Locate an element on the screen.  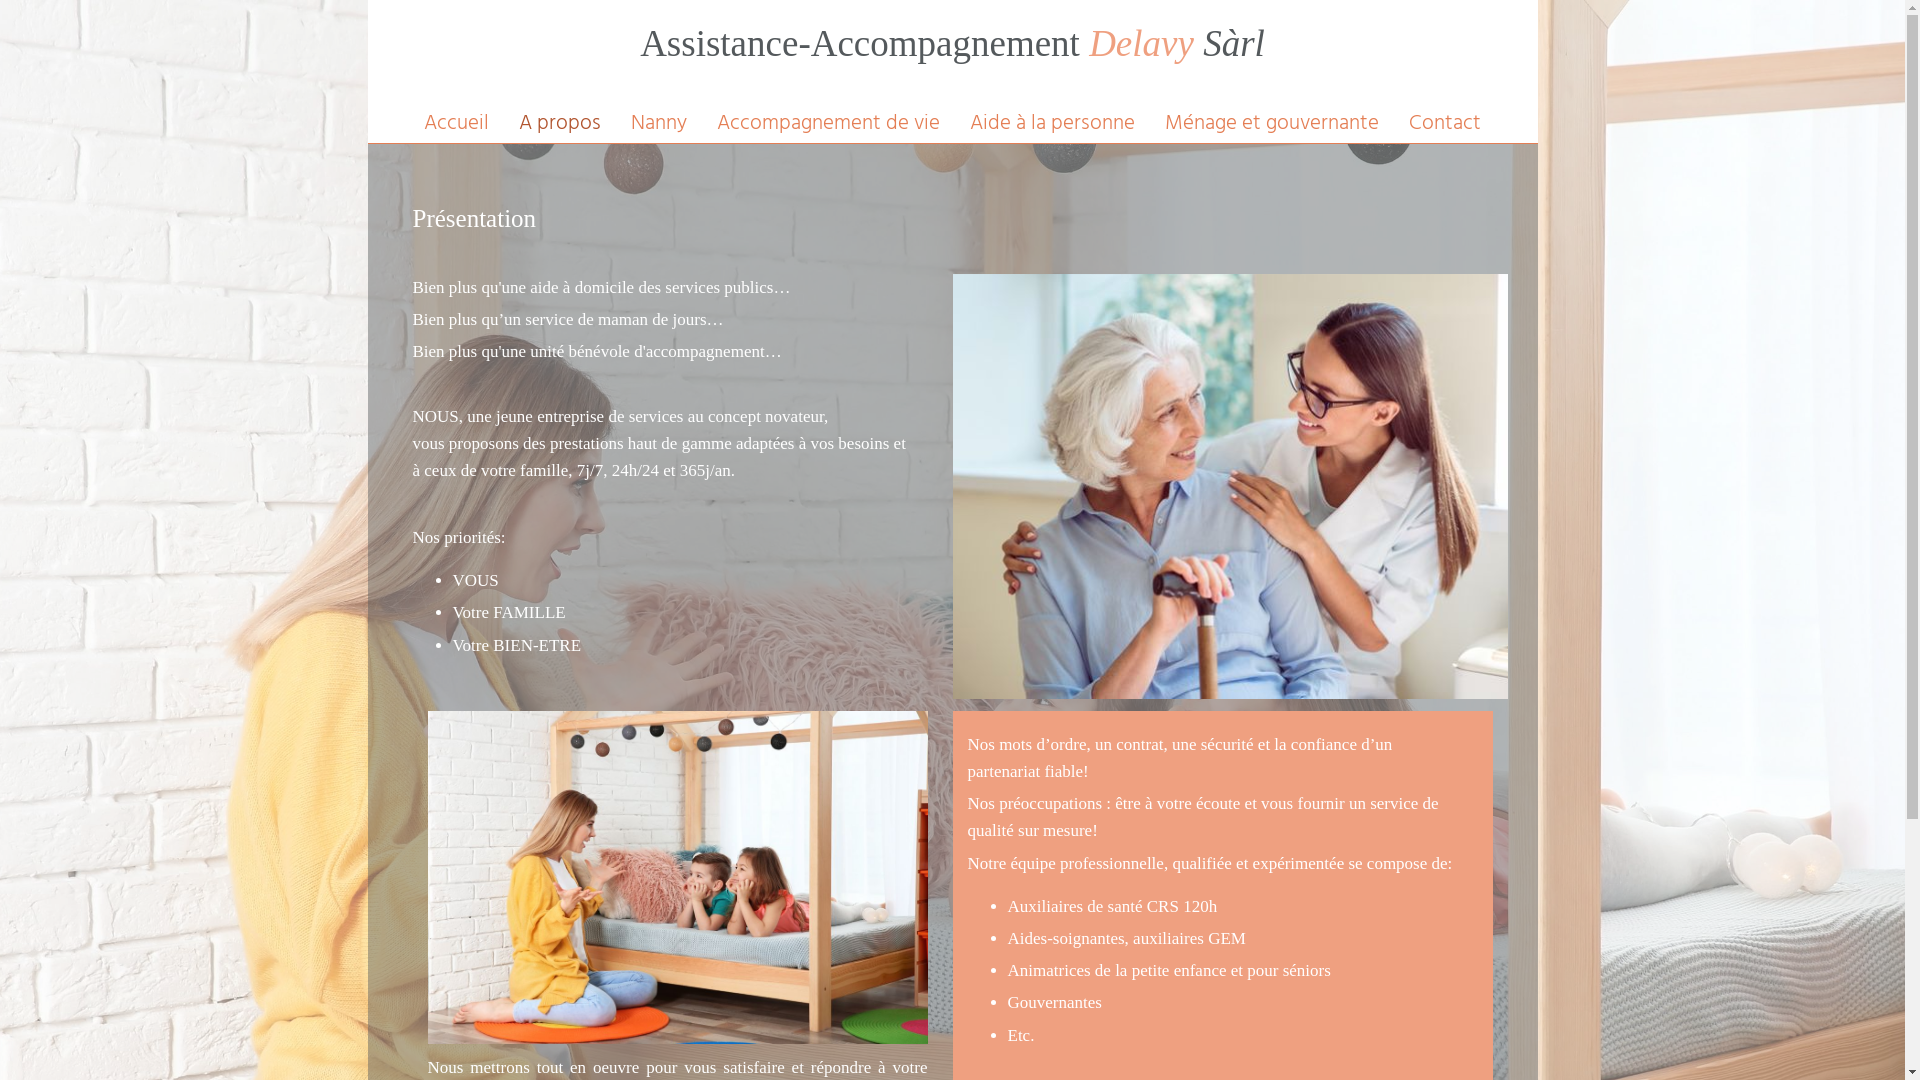
Accueil is located at coordinates (456, 124).